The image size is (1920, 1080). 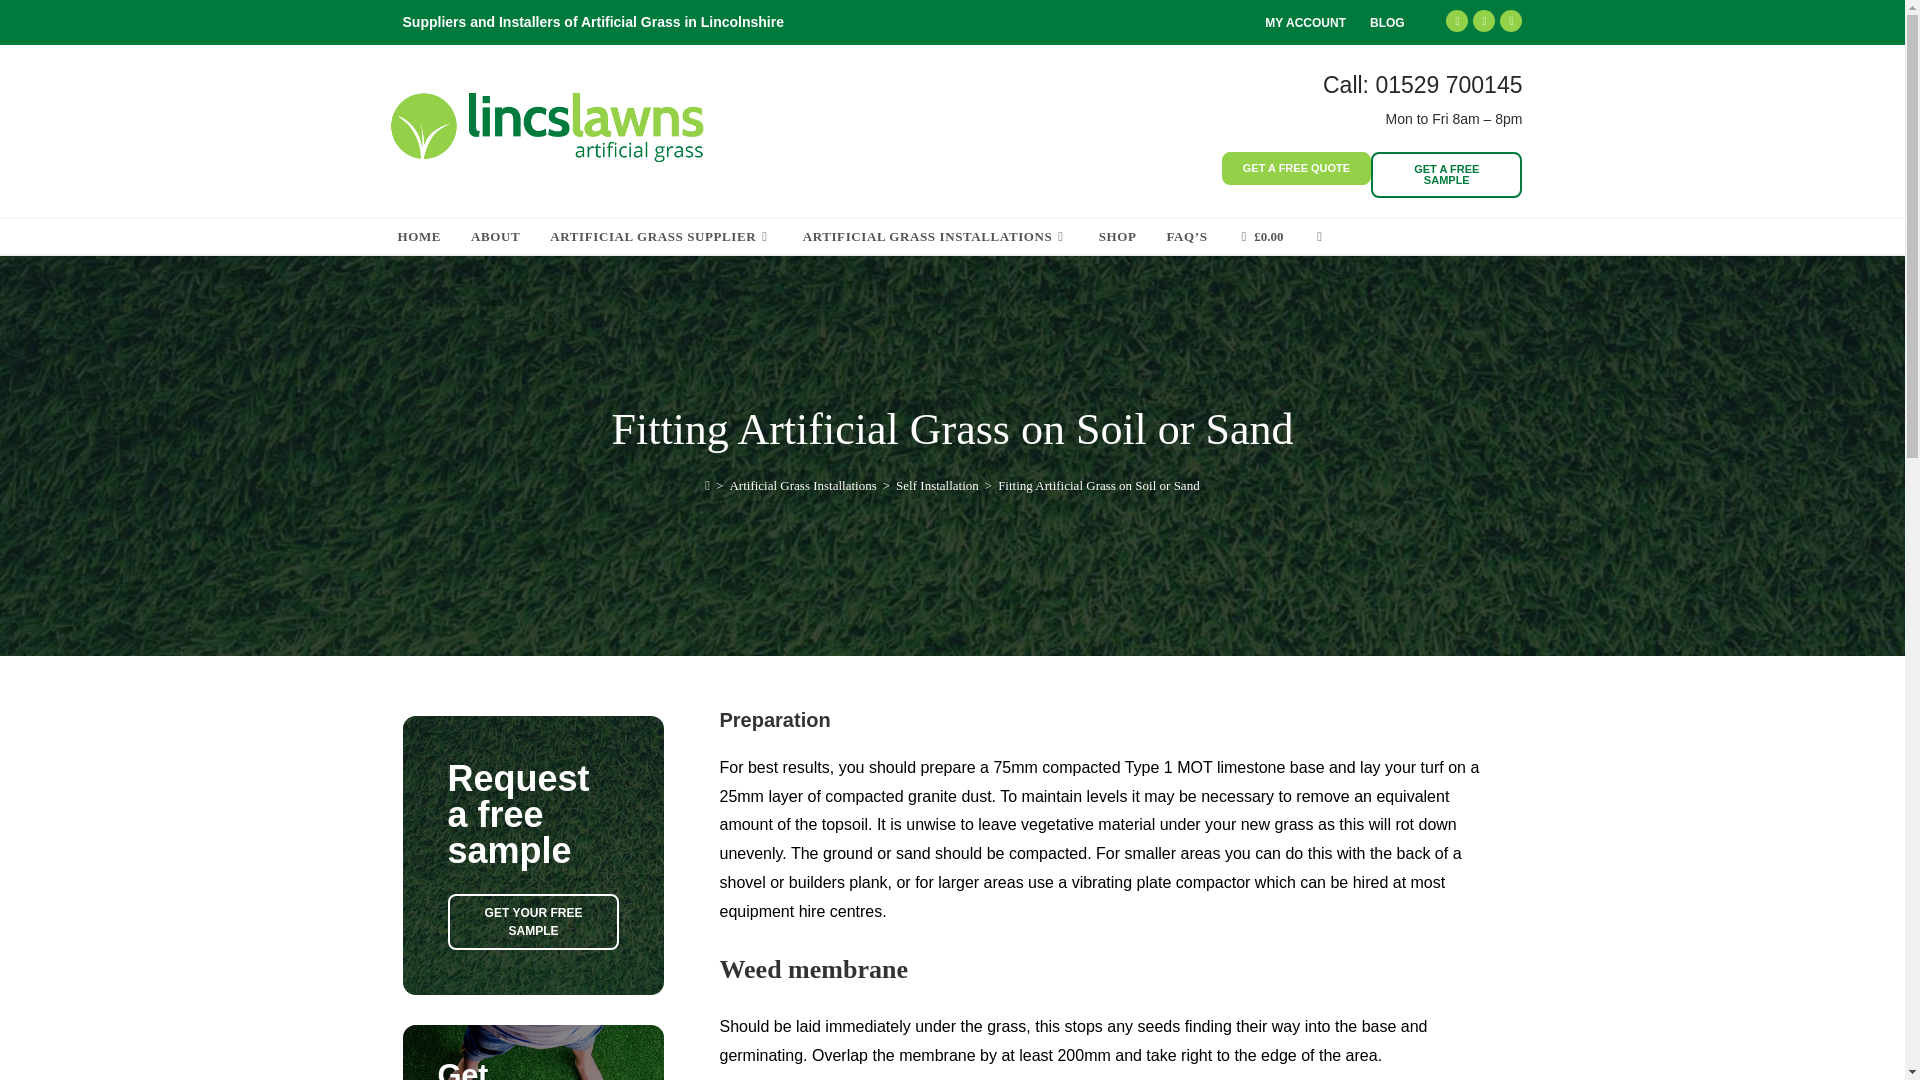 What do you see at coordinates (1446, 174) in the screenshot?
I see `GET A FREE SAMPLE` at bounding box center [1446, 174].